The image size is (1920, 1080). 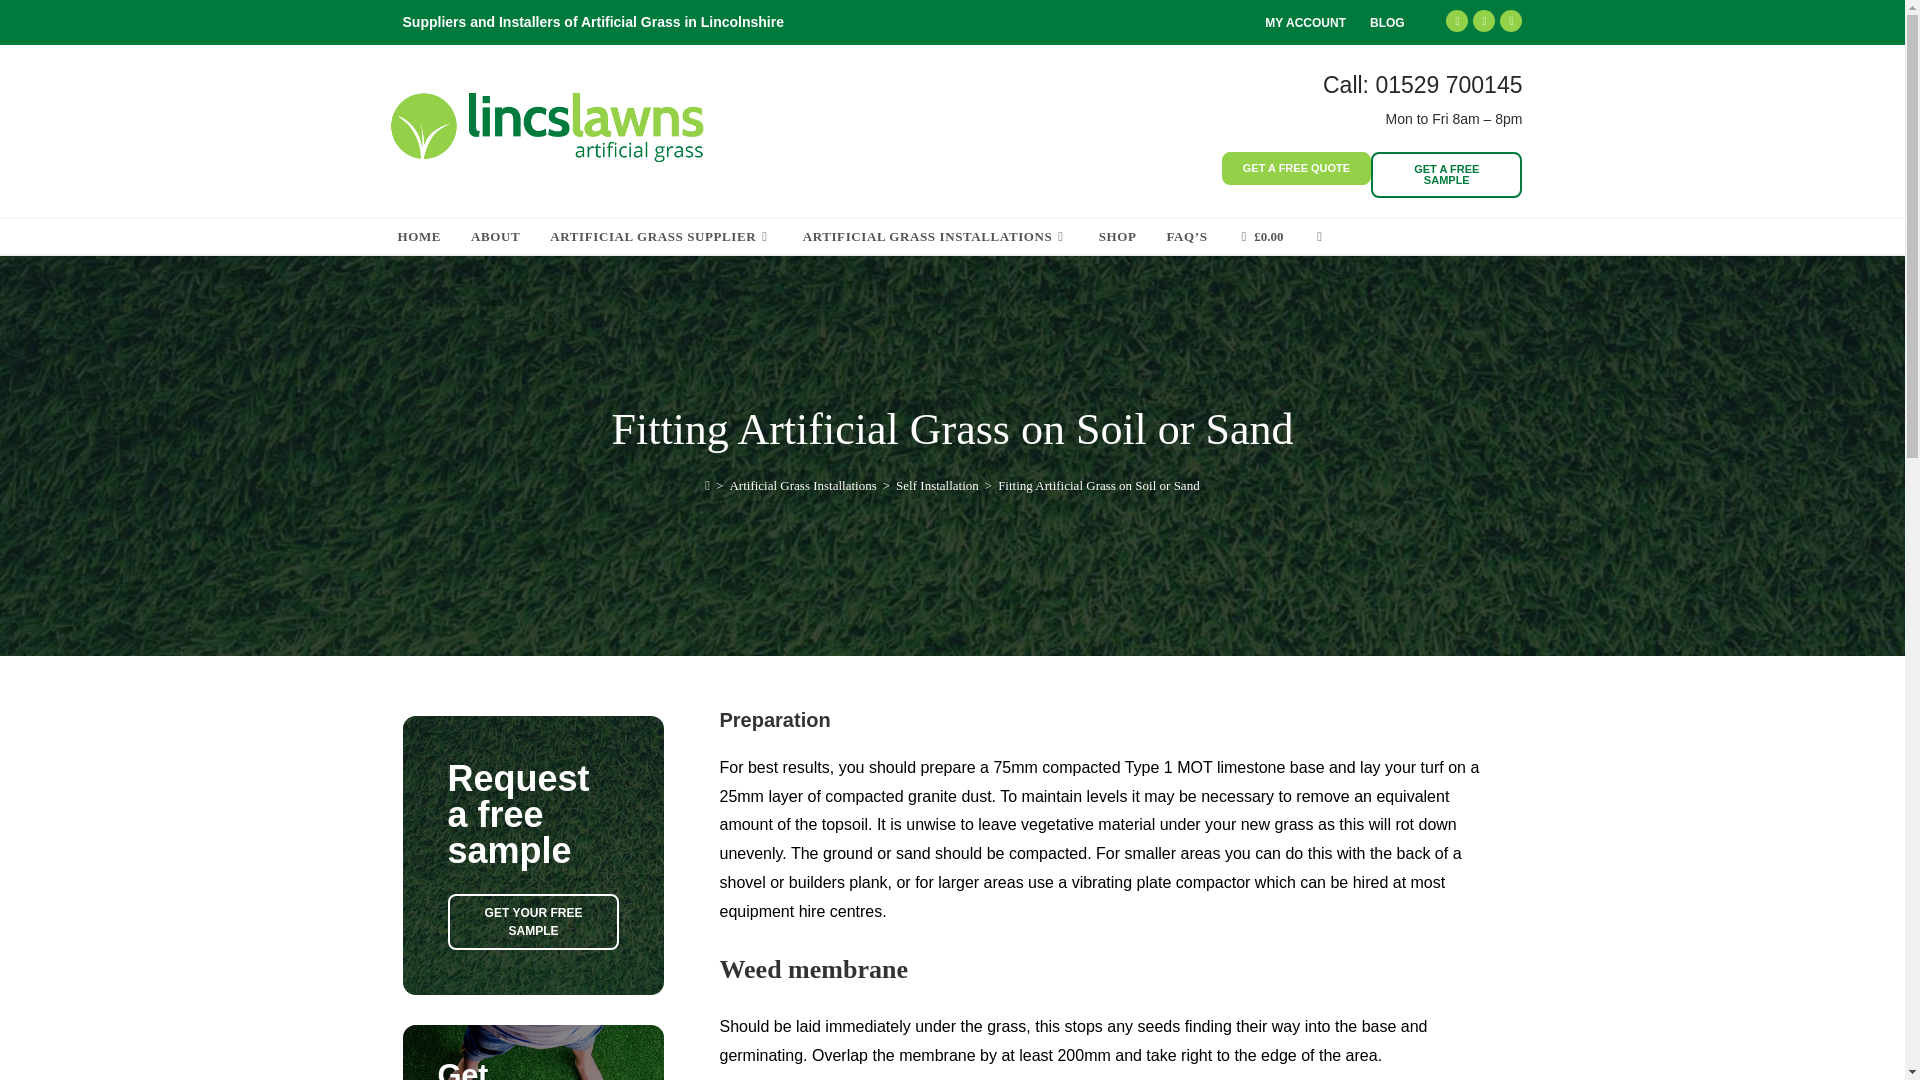 What do you see at coordinates (1446, 174) in the screenshot?
I see `GET A FREE SAMPLE` at bounding box center [1446, 174].